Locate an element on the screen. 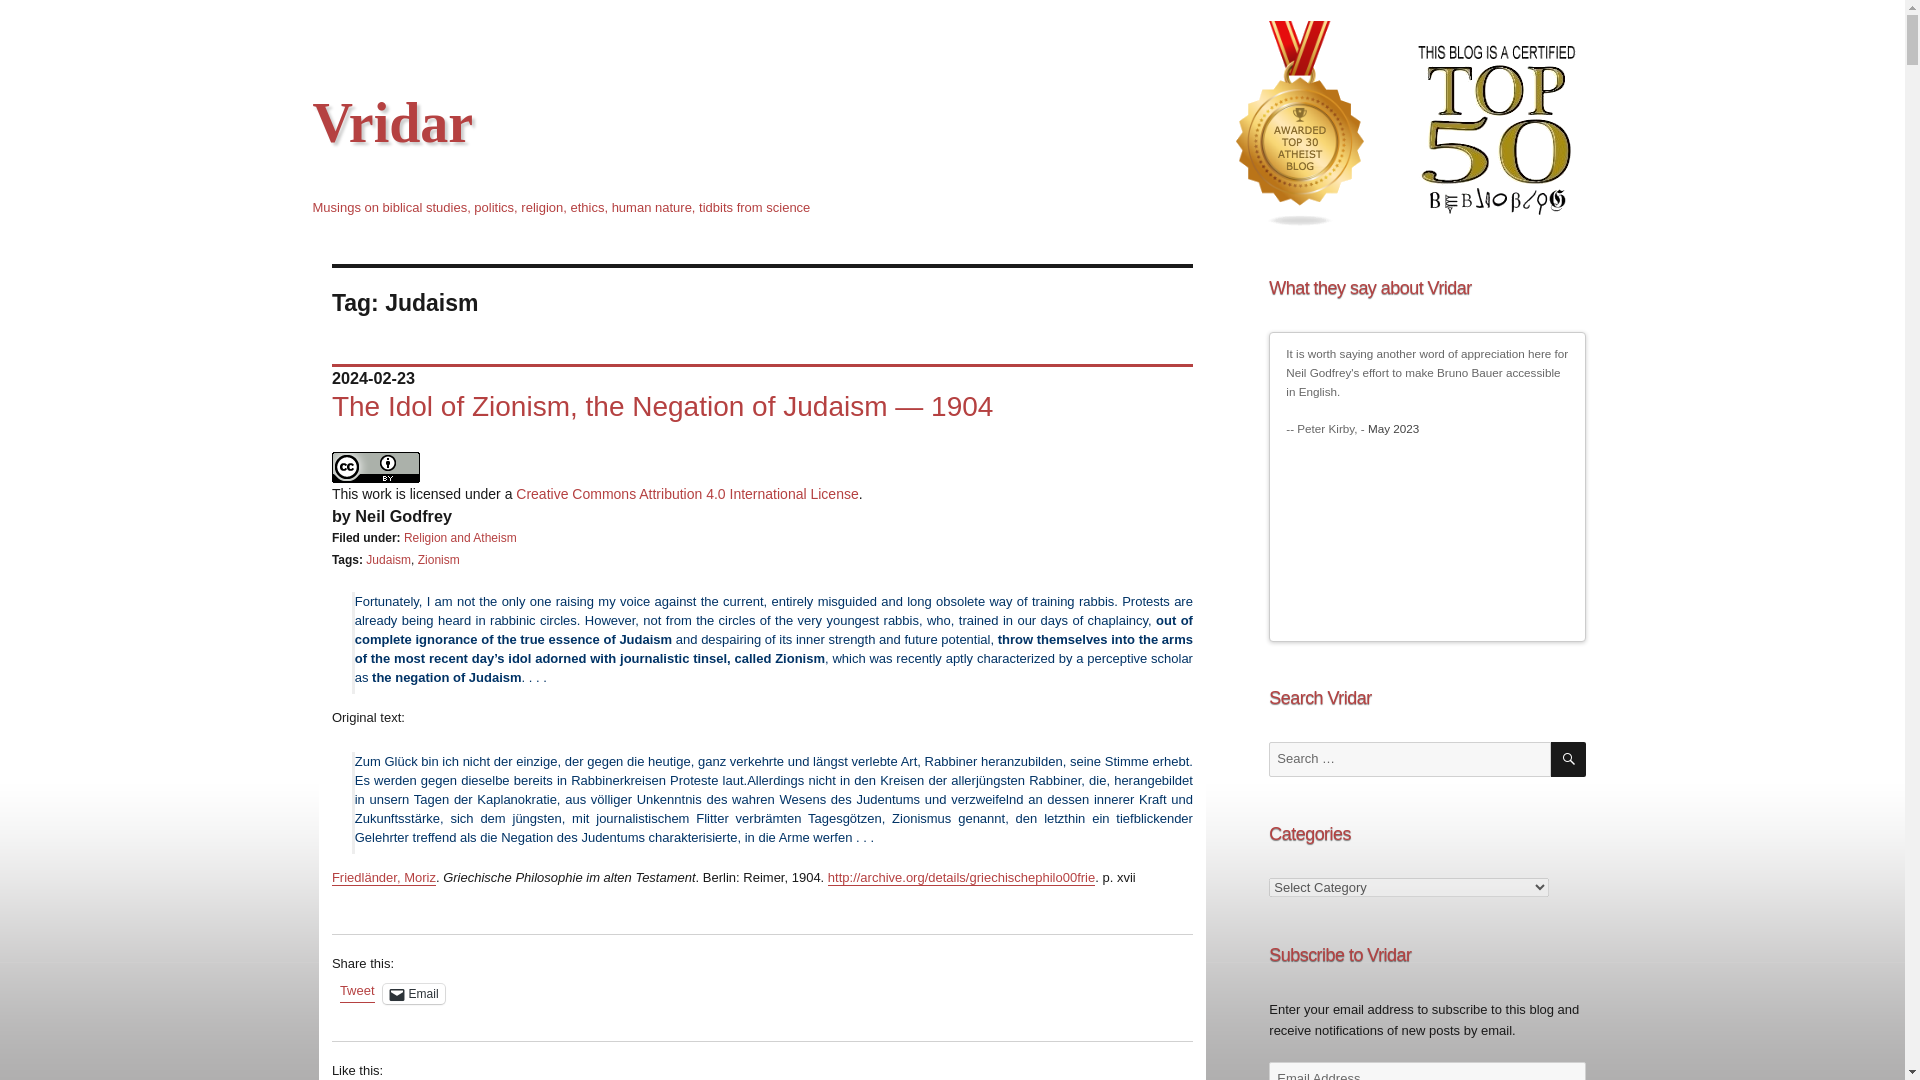 This screenshot has width=1920, height=1080. Judaism is located at coordinates (388, 560).